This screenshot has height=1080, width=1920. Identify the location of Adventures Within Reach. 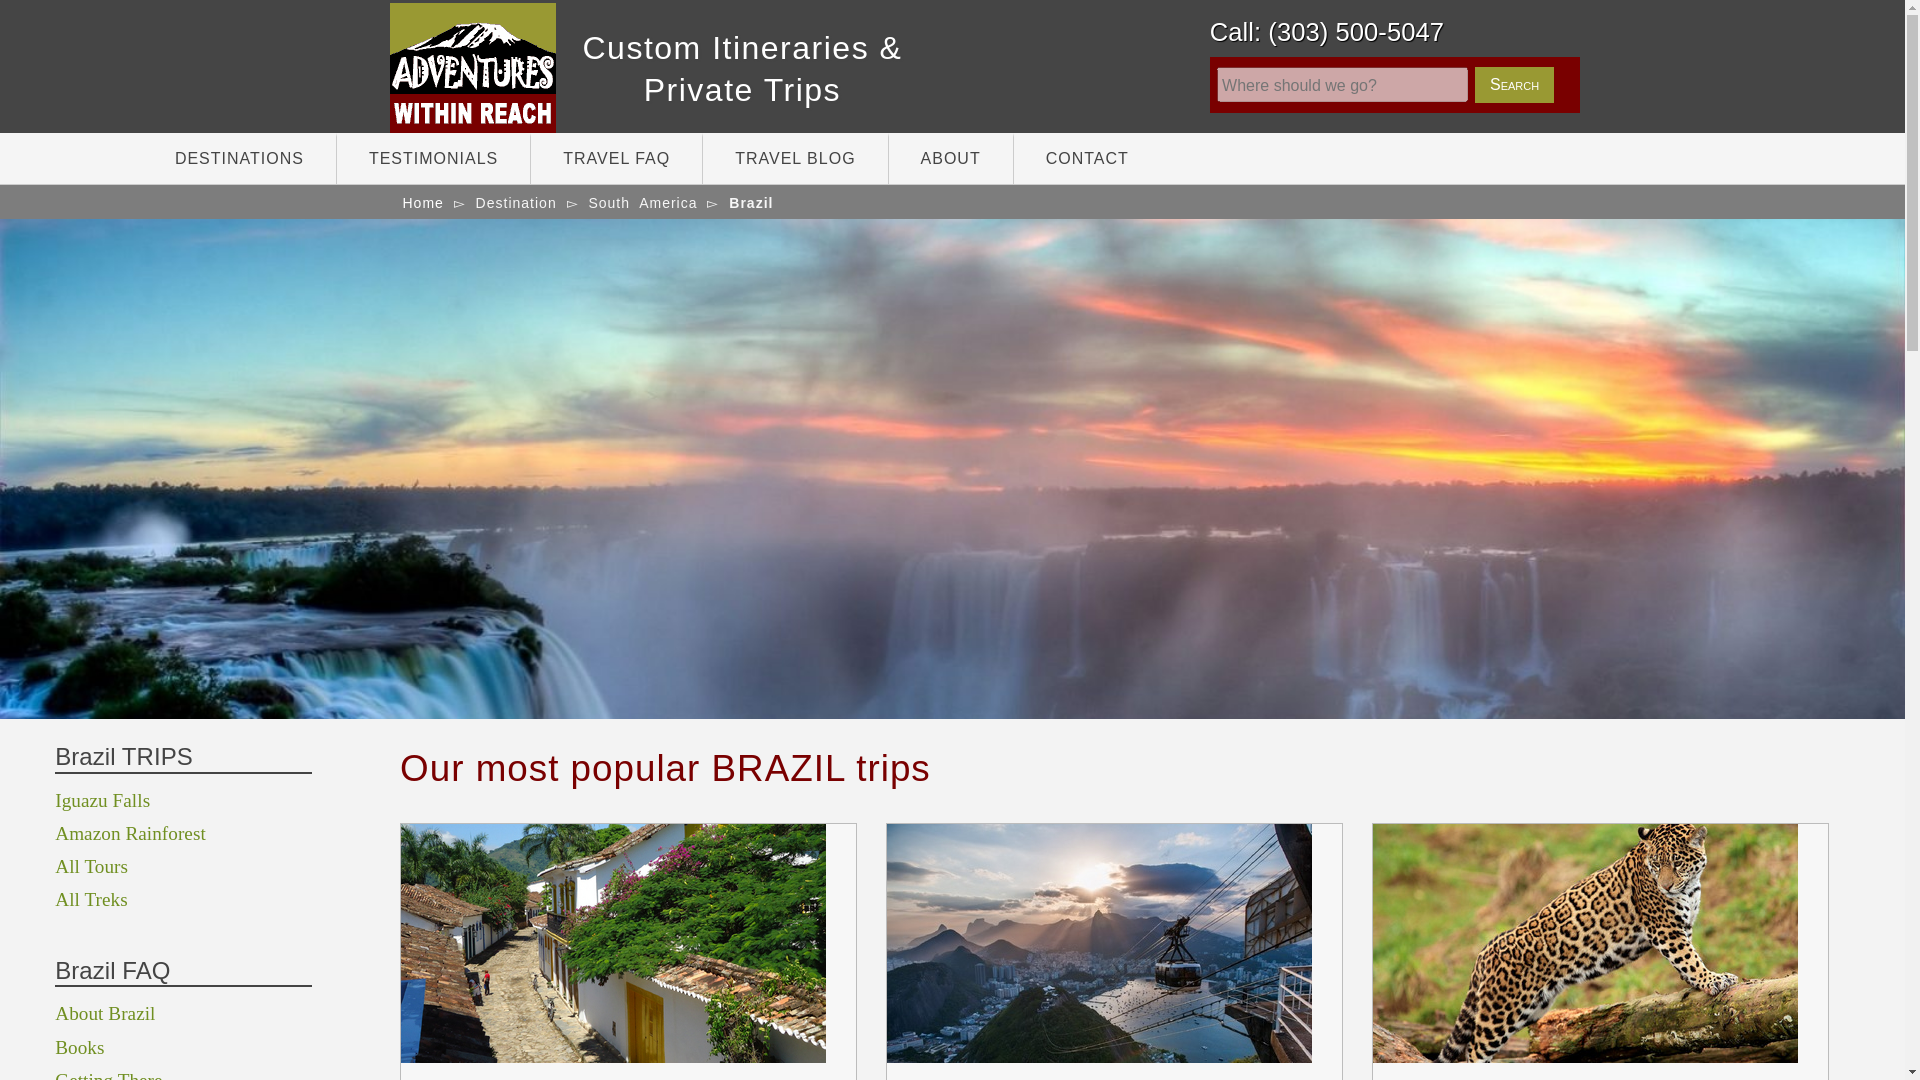
(742, 57).